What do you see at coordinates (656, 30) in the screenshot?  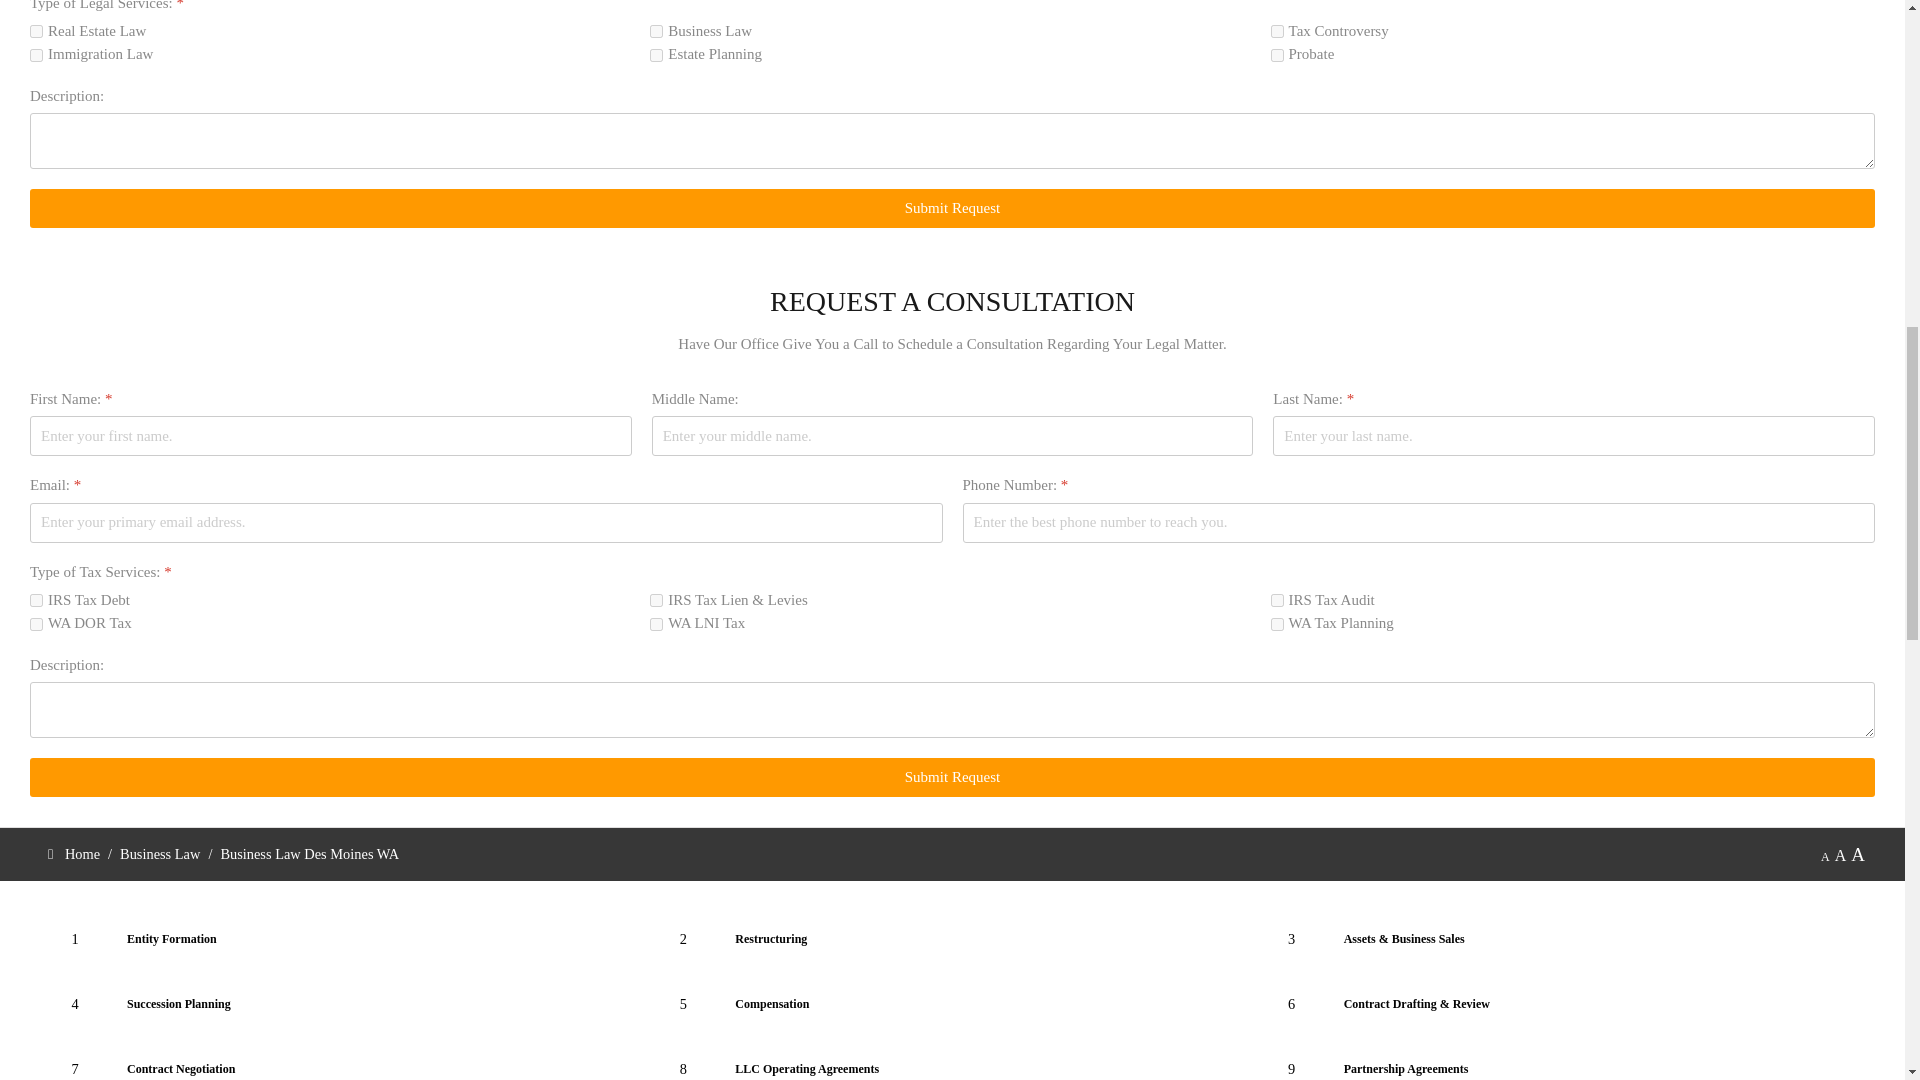 I see `Business Law` at bounding box center [656, 30].